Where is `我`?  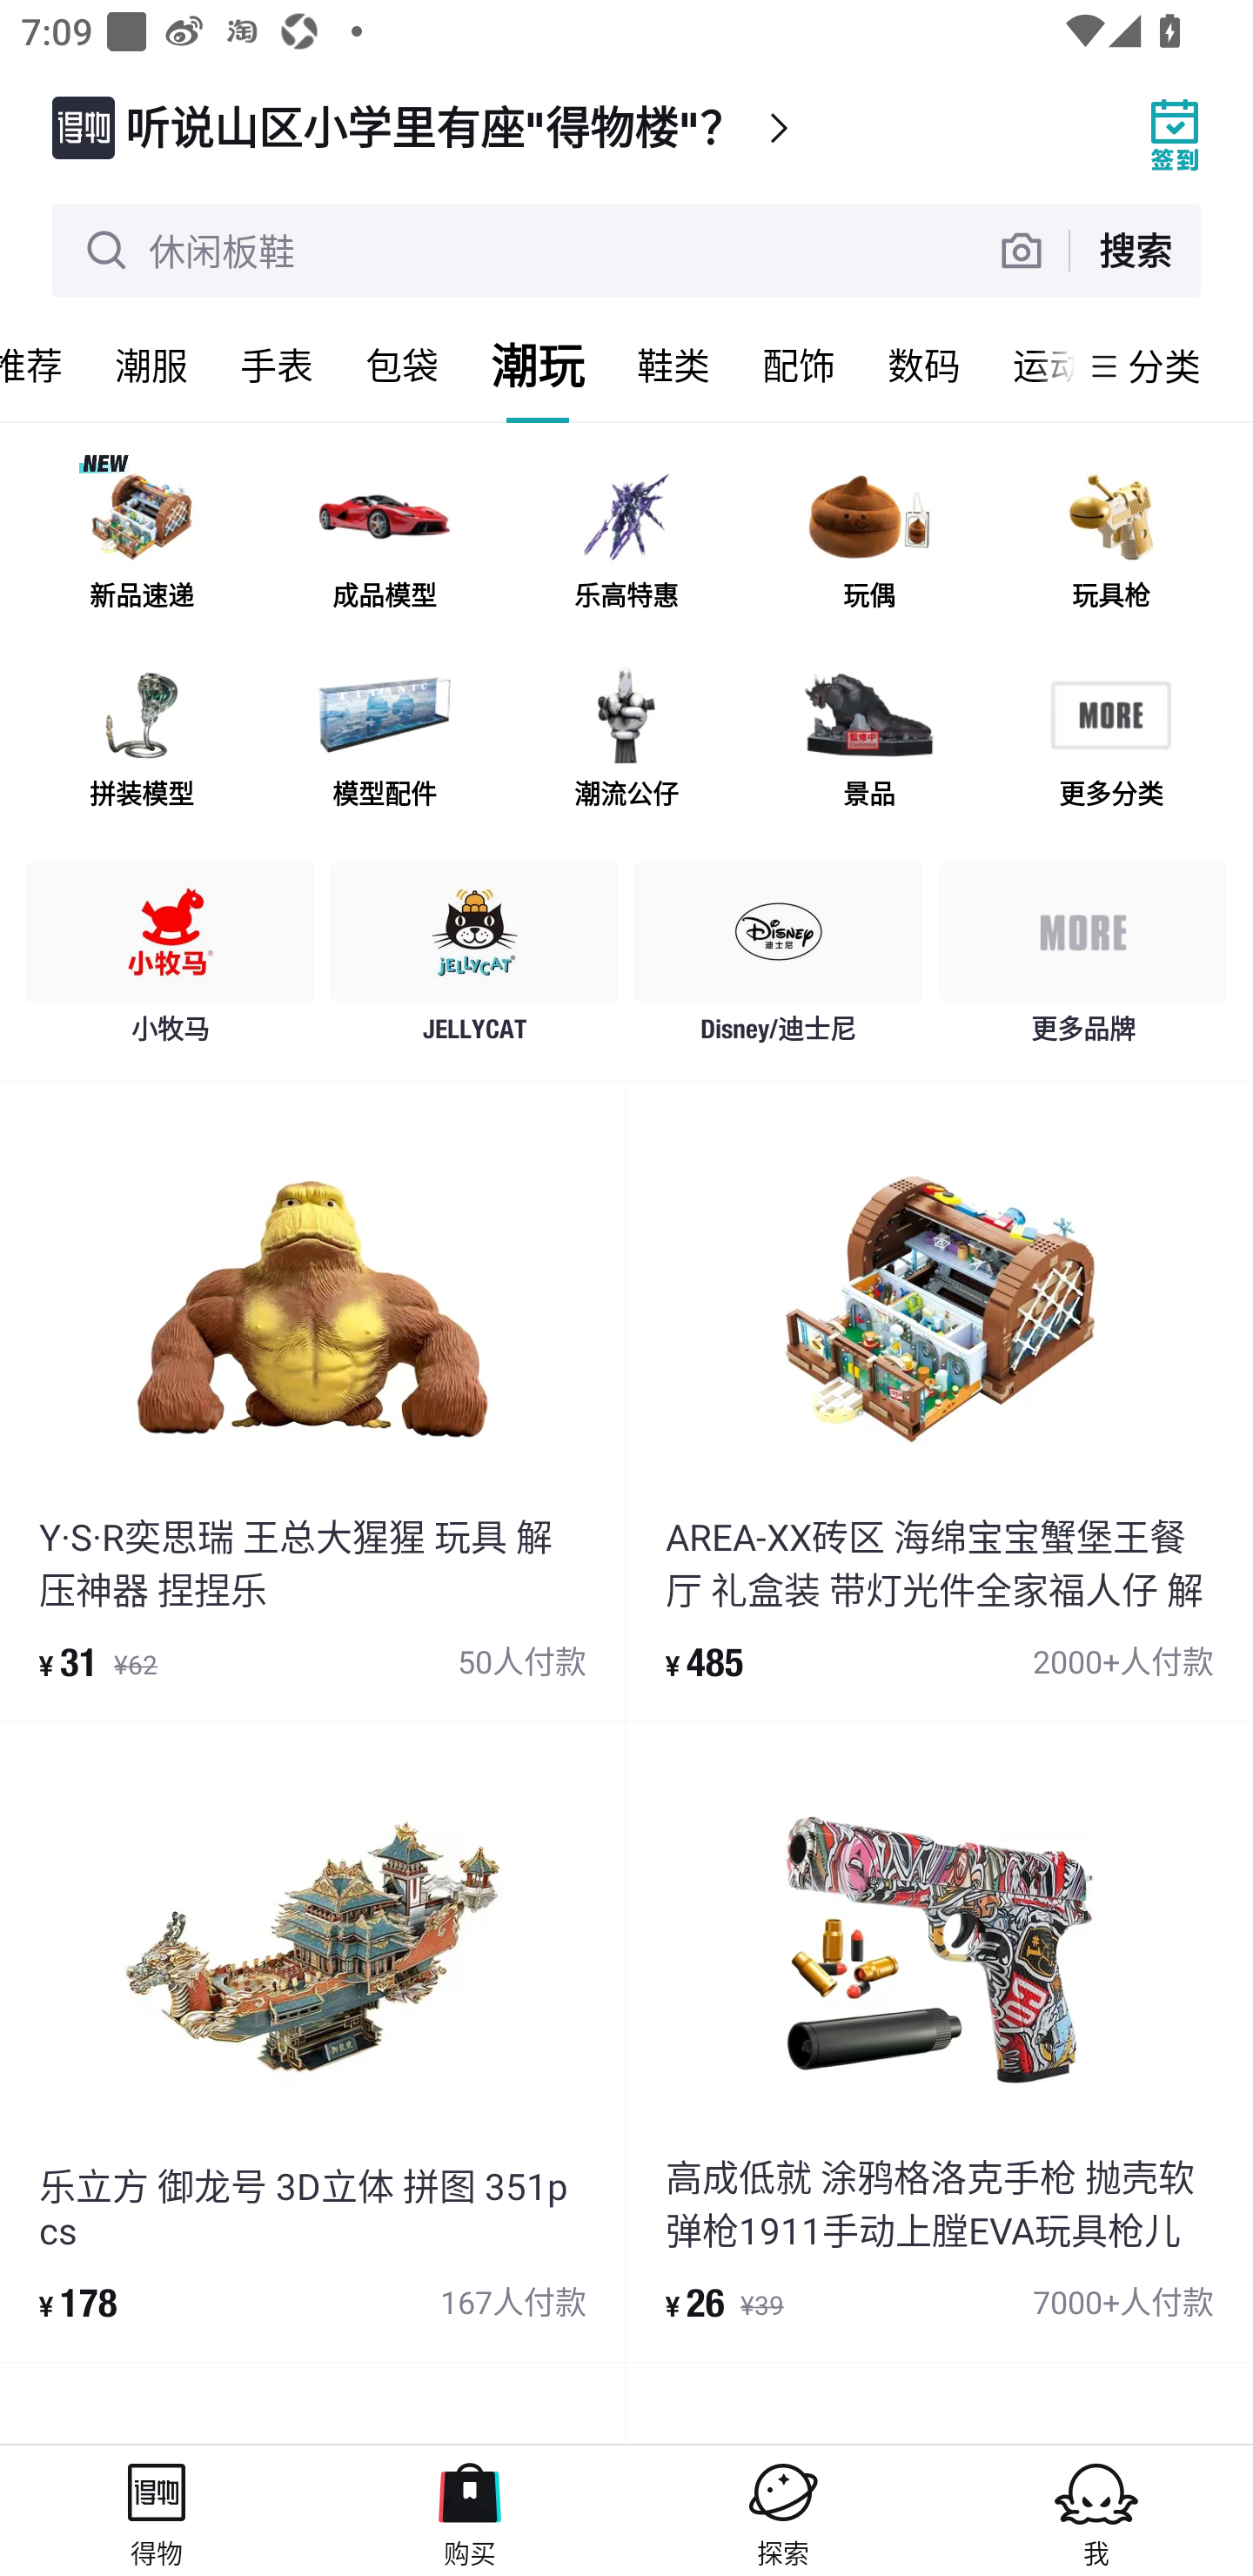
我 is located at coordinates (1096, 2510).